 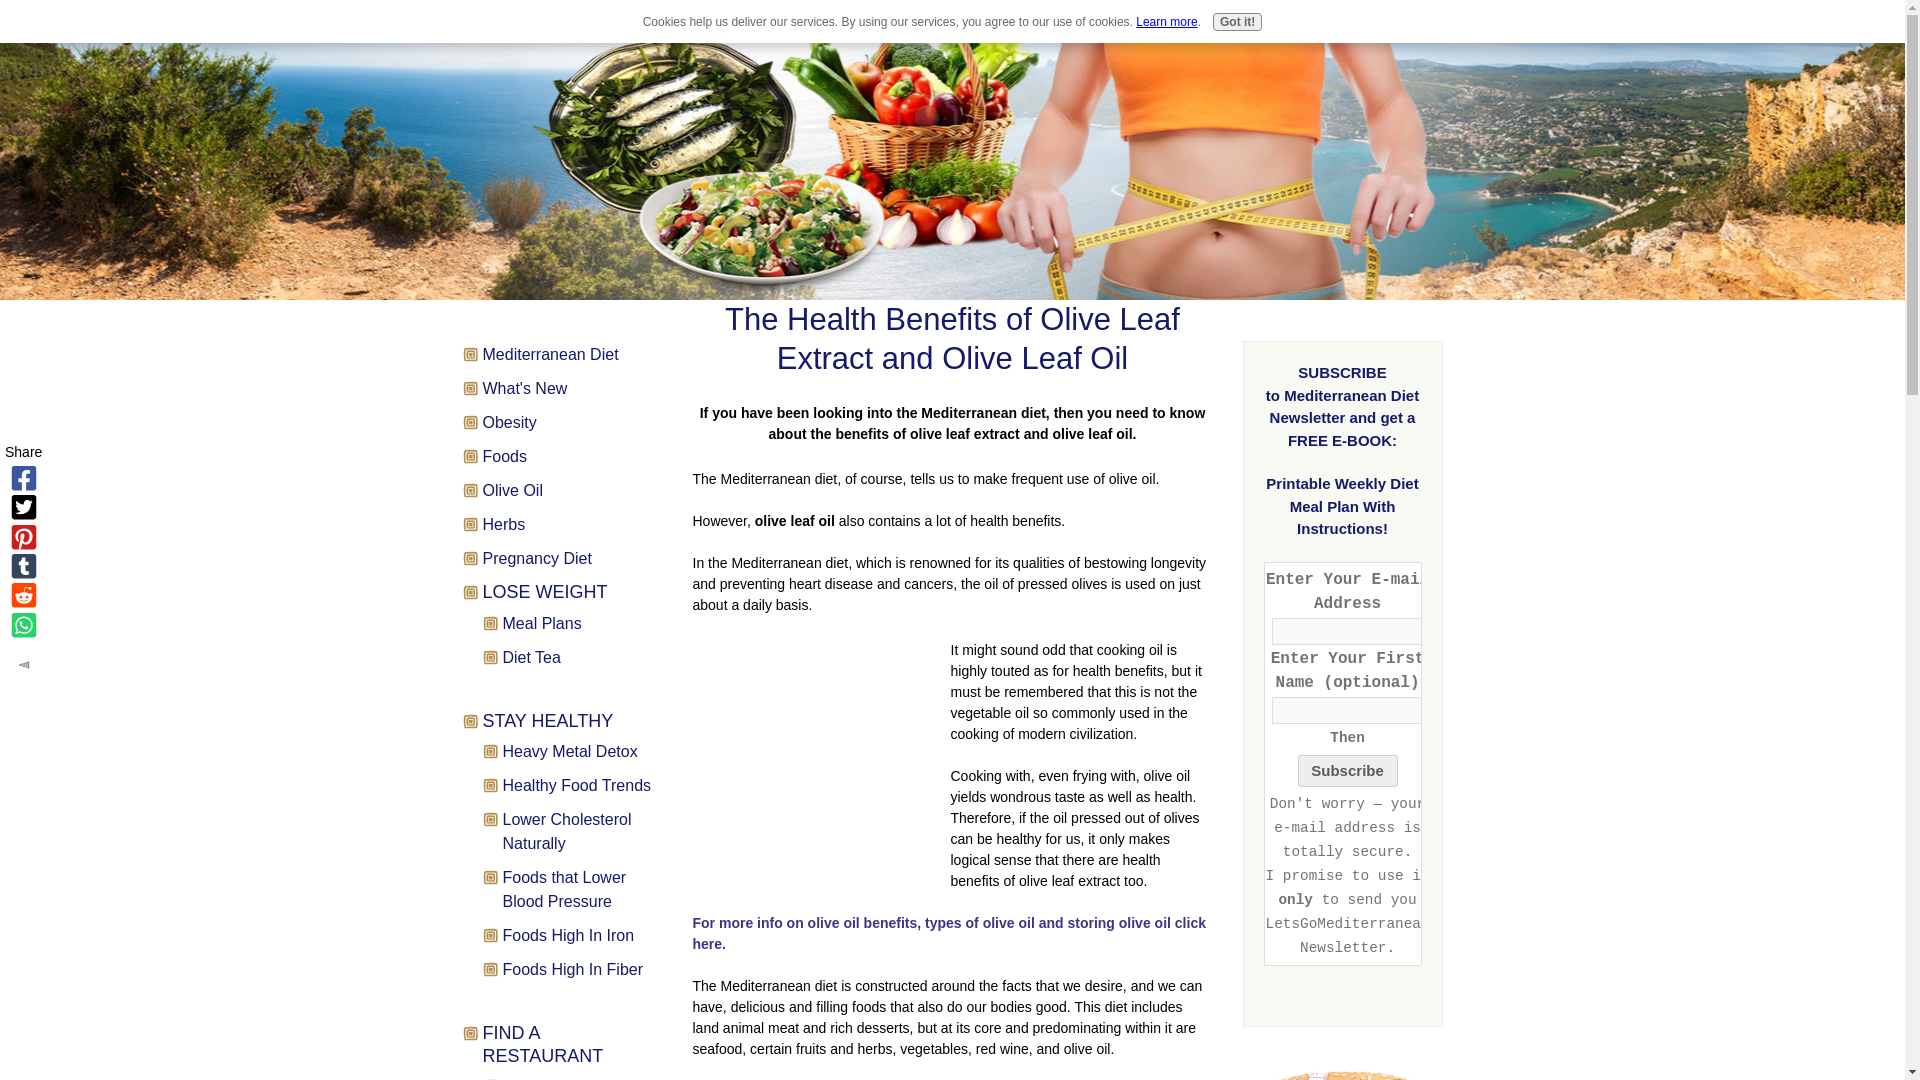 What do you see at coordinates (582, 1077) in the screenshot?
I see `Mediterranean Restaurants` at bounding box center [582, 1077].